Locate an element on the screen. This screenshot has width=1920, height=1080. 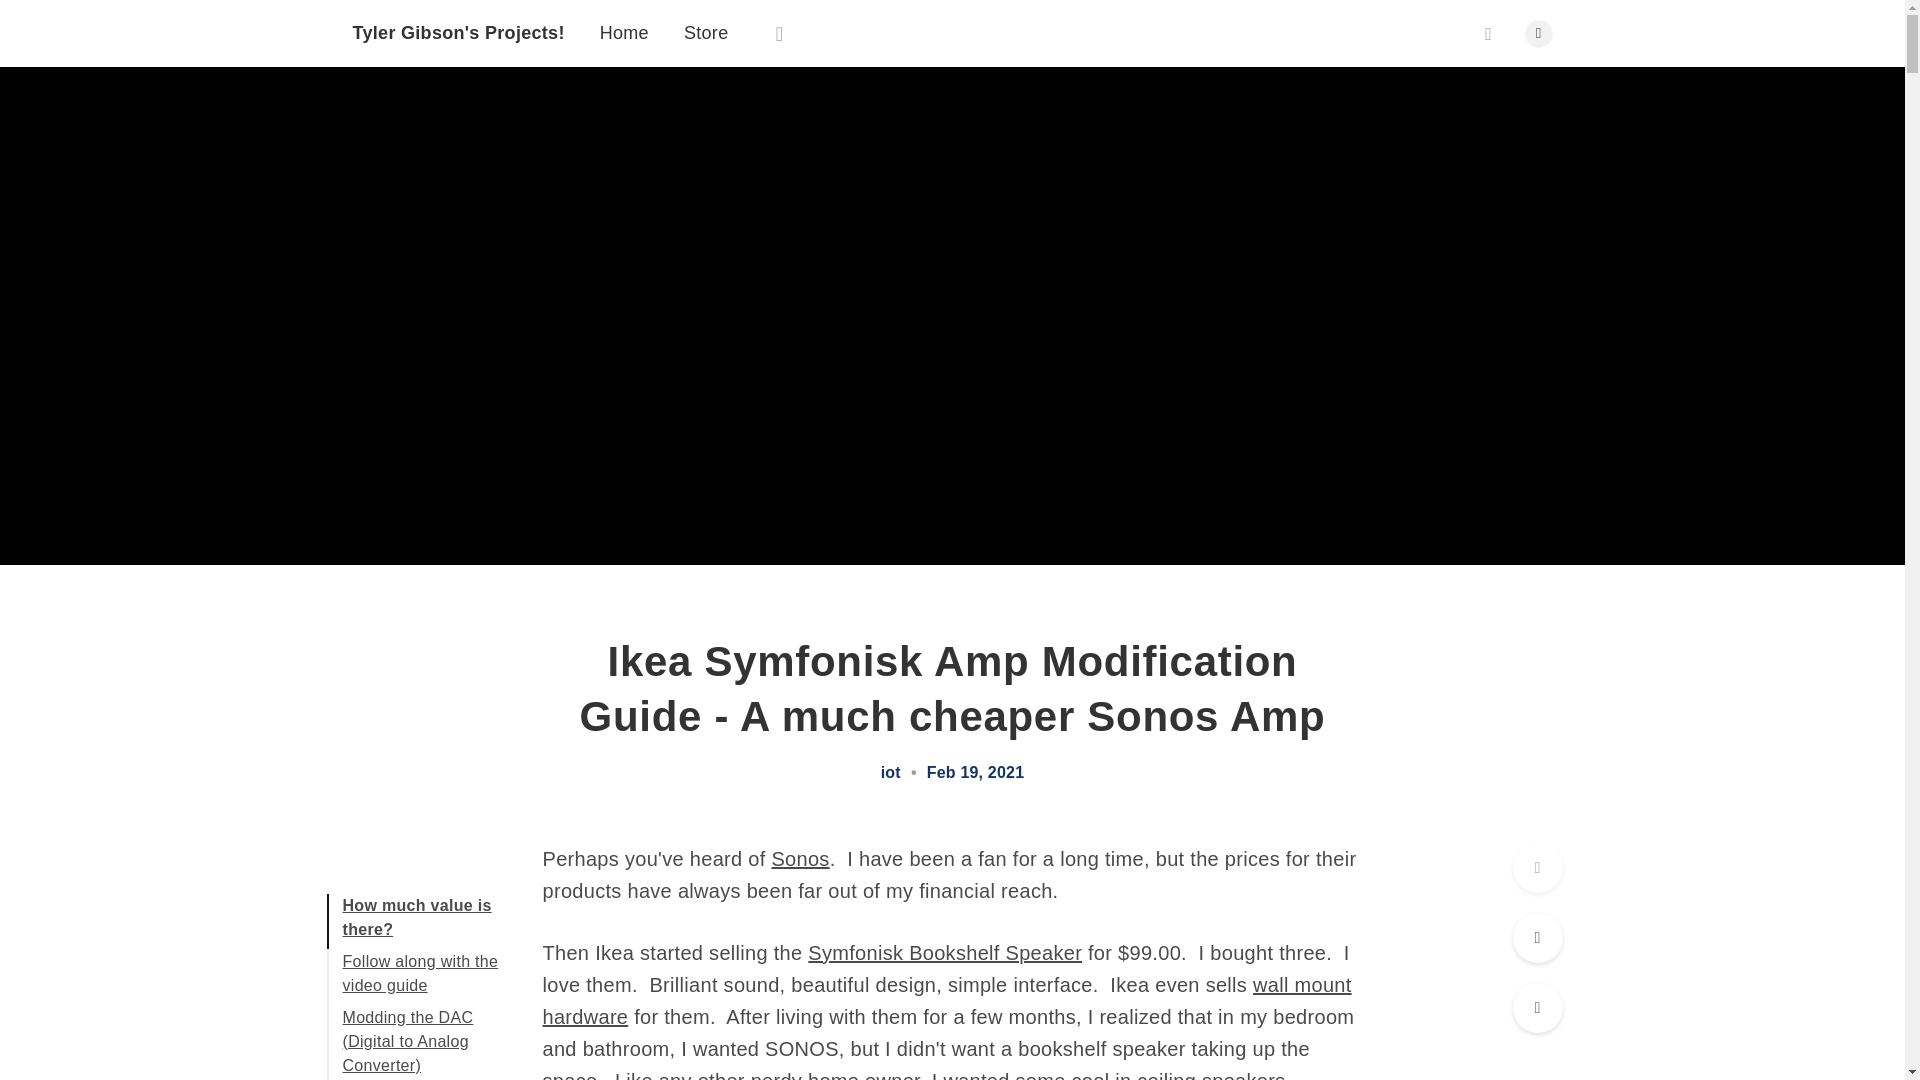
Symfonisk Bookshelf Speaker is located at coordinates (945, 952).